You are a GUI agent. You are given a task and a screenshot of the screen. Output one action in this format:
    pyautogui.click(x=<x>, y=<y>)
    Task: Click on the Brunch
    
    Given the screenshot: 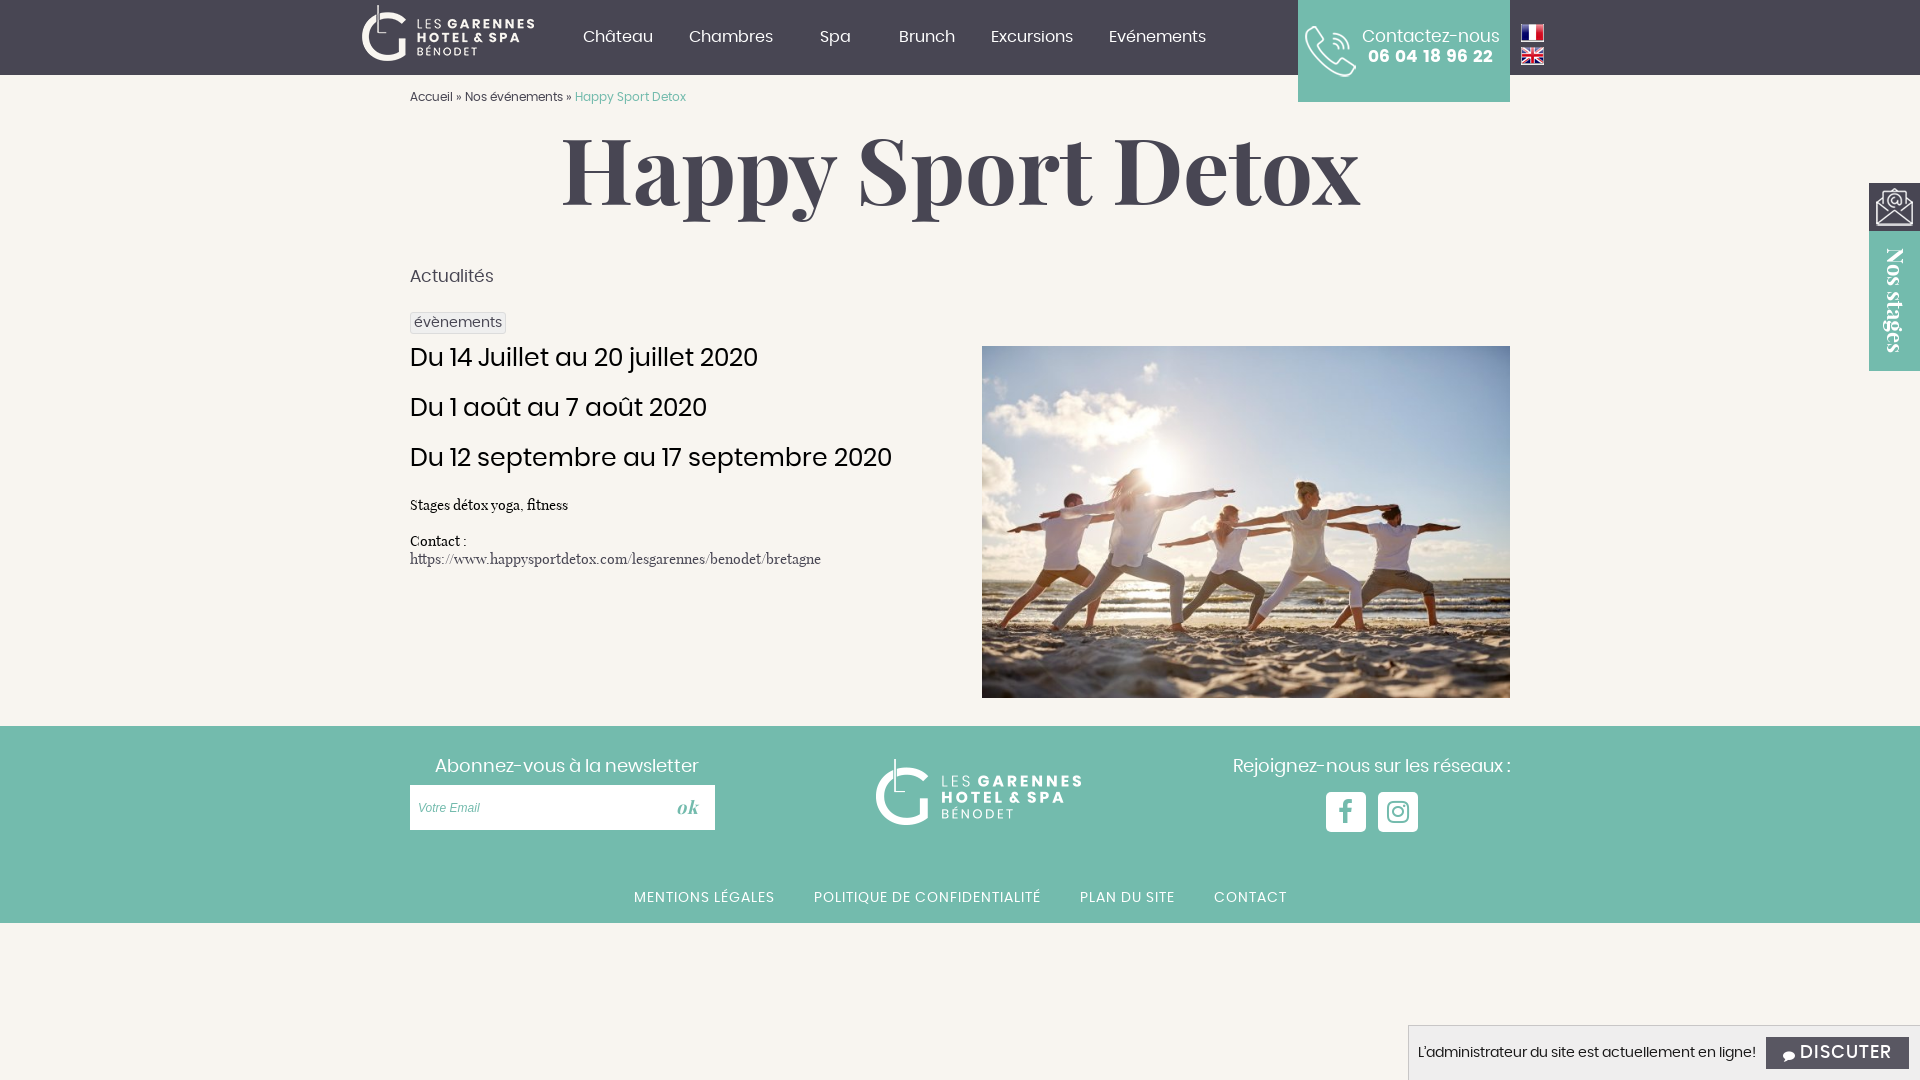 What is the action you would take?
    pyautogui.click(x=926, y=42)
    